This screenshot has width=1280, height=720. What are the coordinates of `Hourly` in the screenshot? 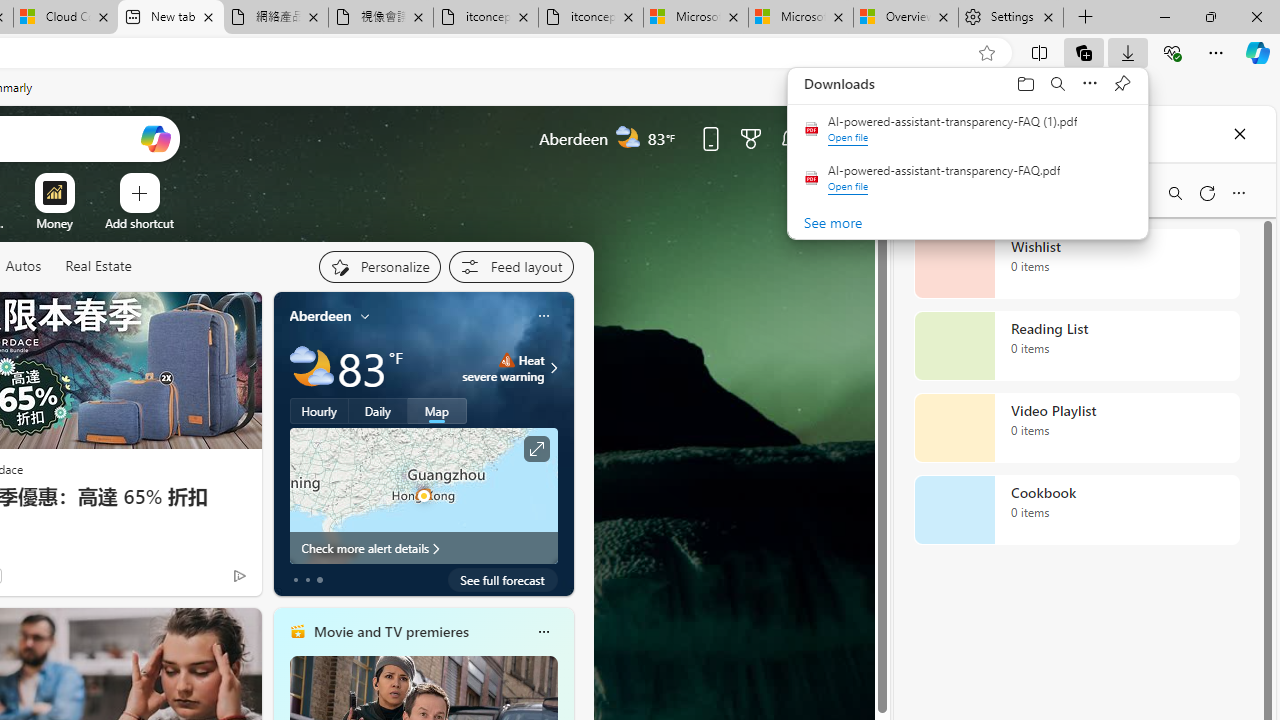 It's located at (319, 411).